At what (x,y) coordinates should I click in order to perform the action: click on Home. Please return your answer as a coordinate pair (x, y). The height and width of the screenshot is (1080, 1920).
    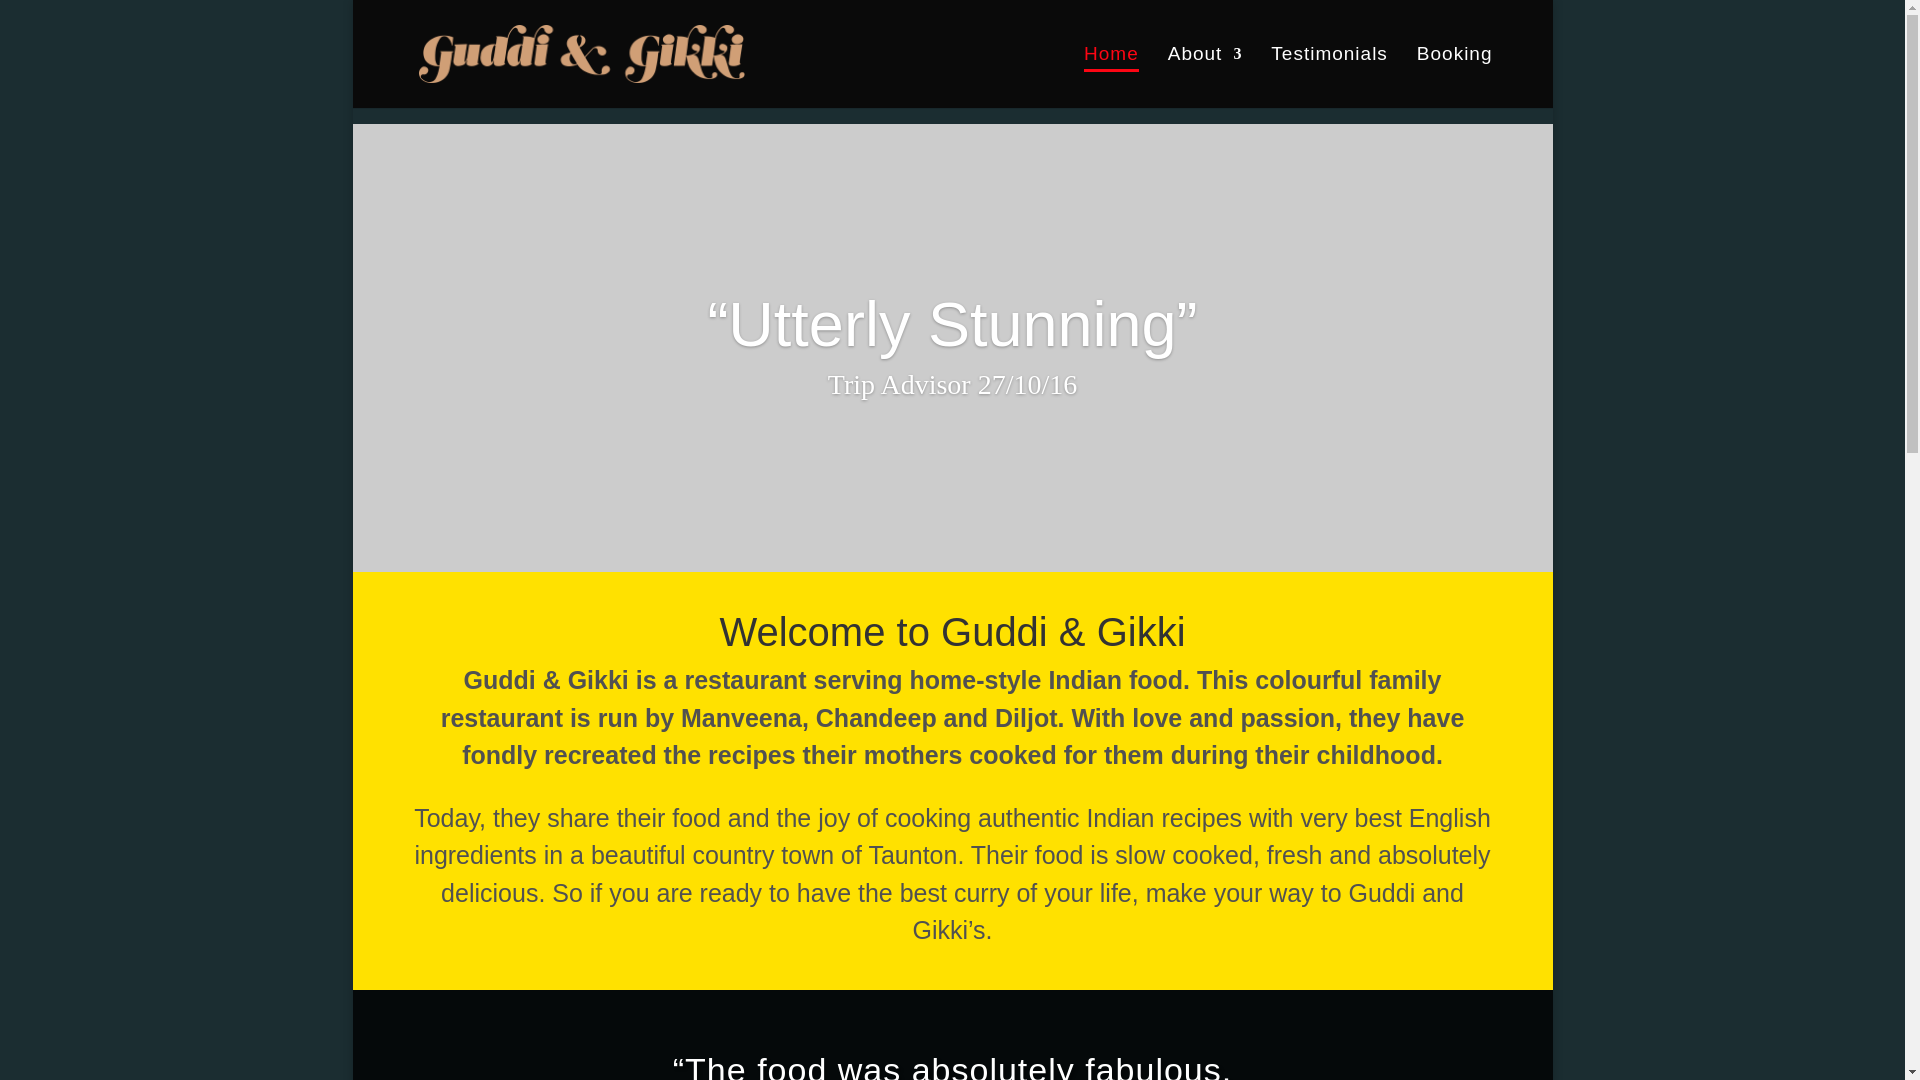
    Looking at the image, I should click on (1111, 78).